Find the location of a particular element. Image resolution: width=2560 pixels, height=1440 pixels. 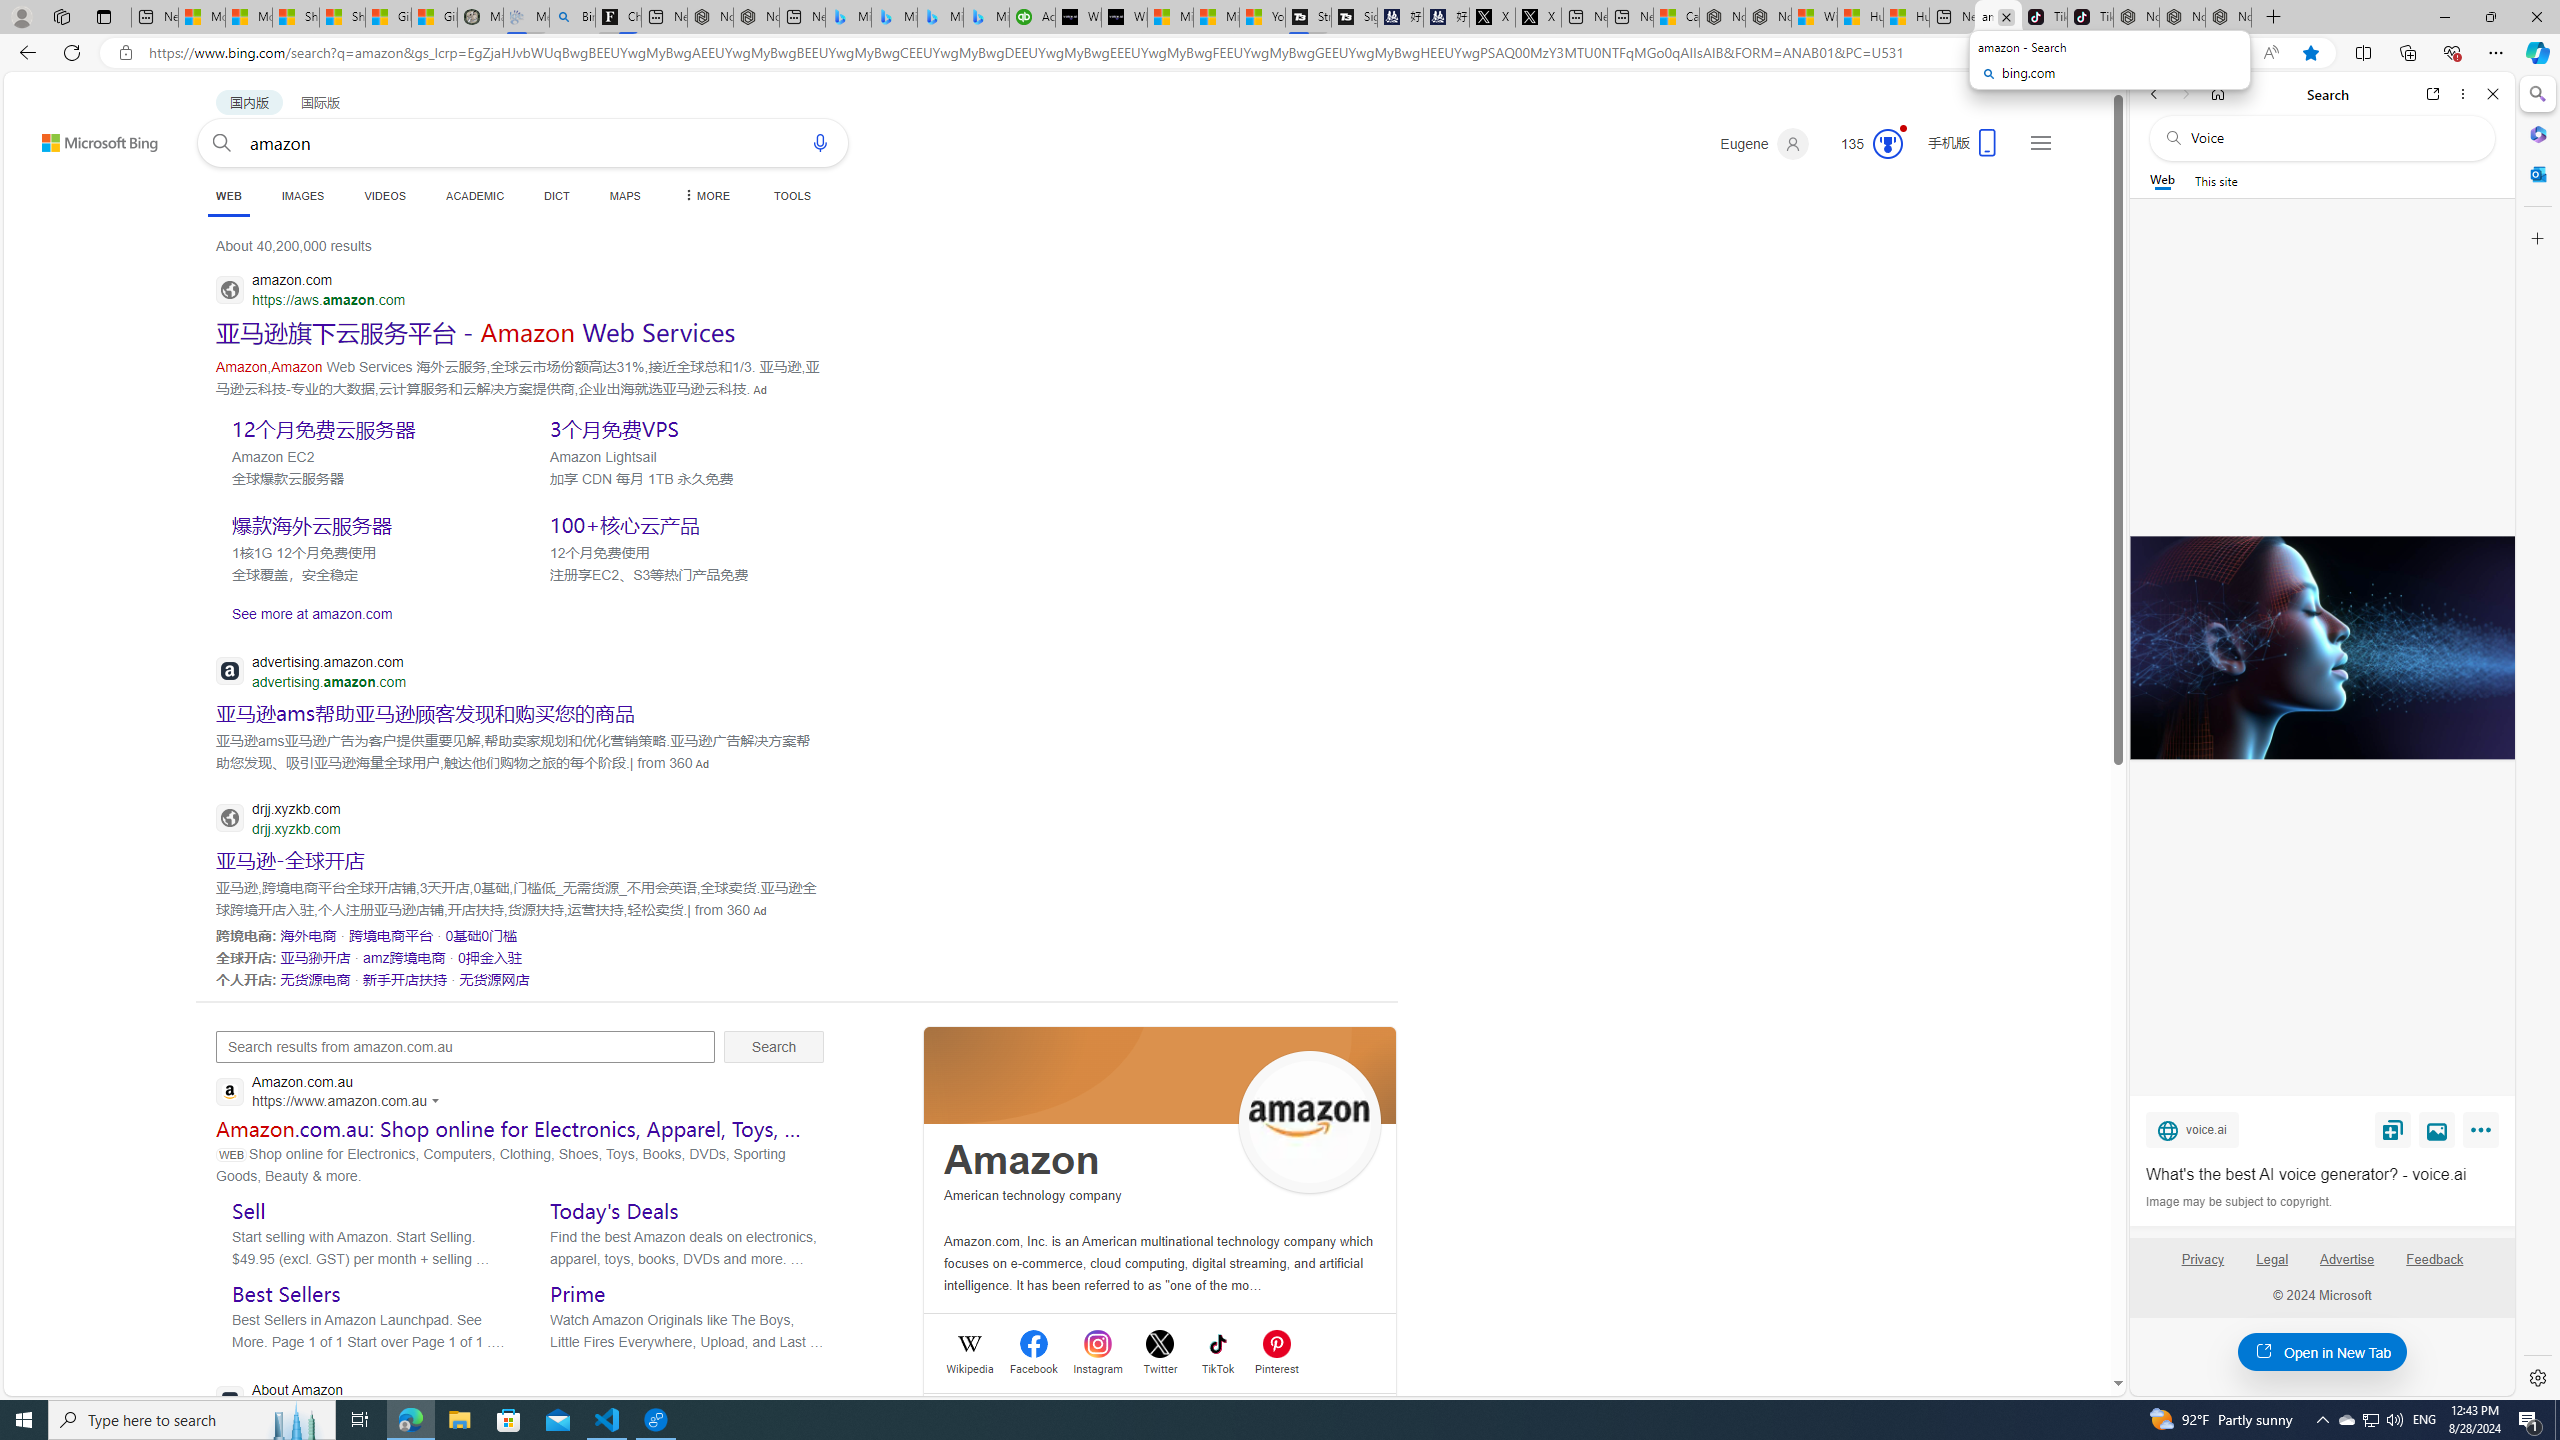

Today's Deals is located at coordinates (614, 1210).